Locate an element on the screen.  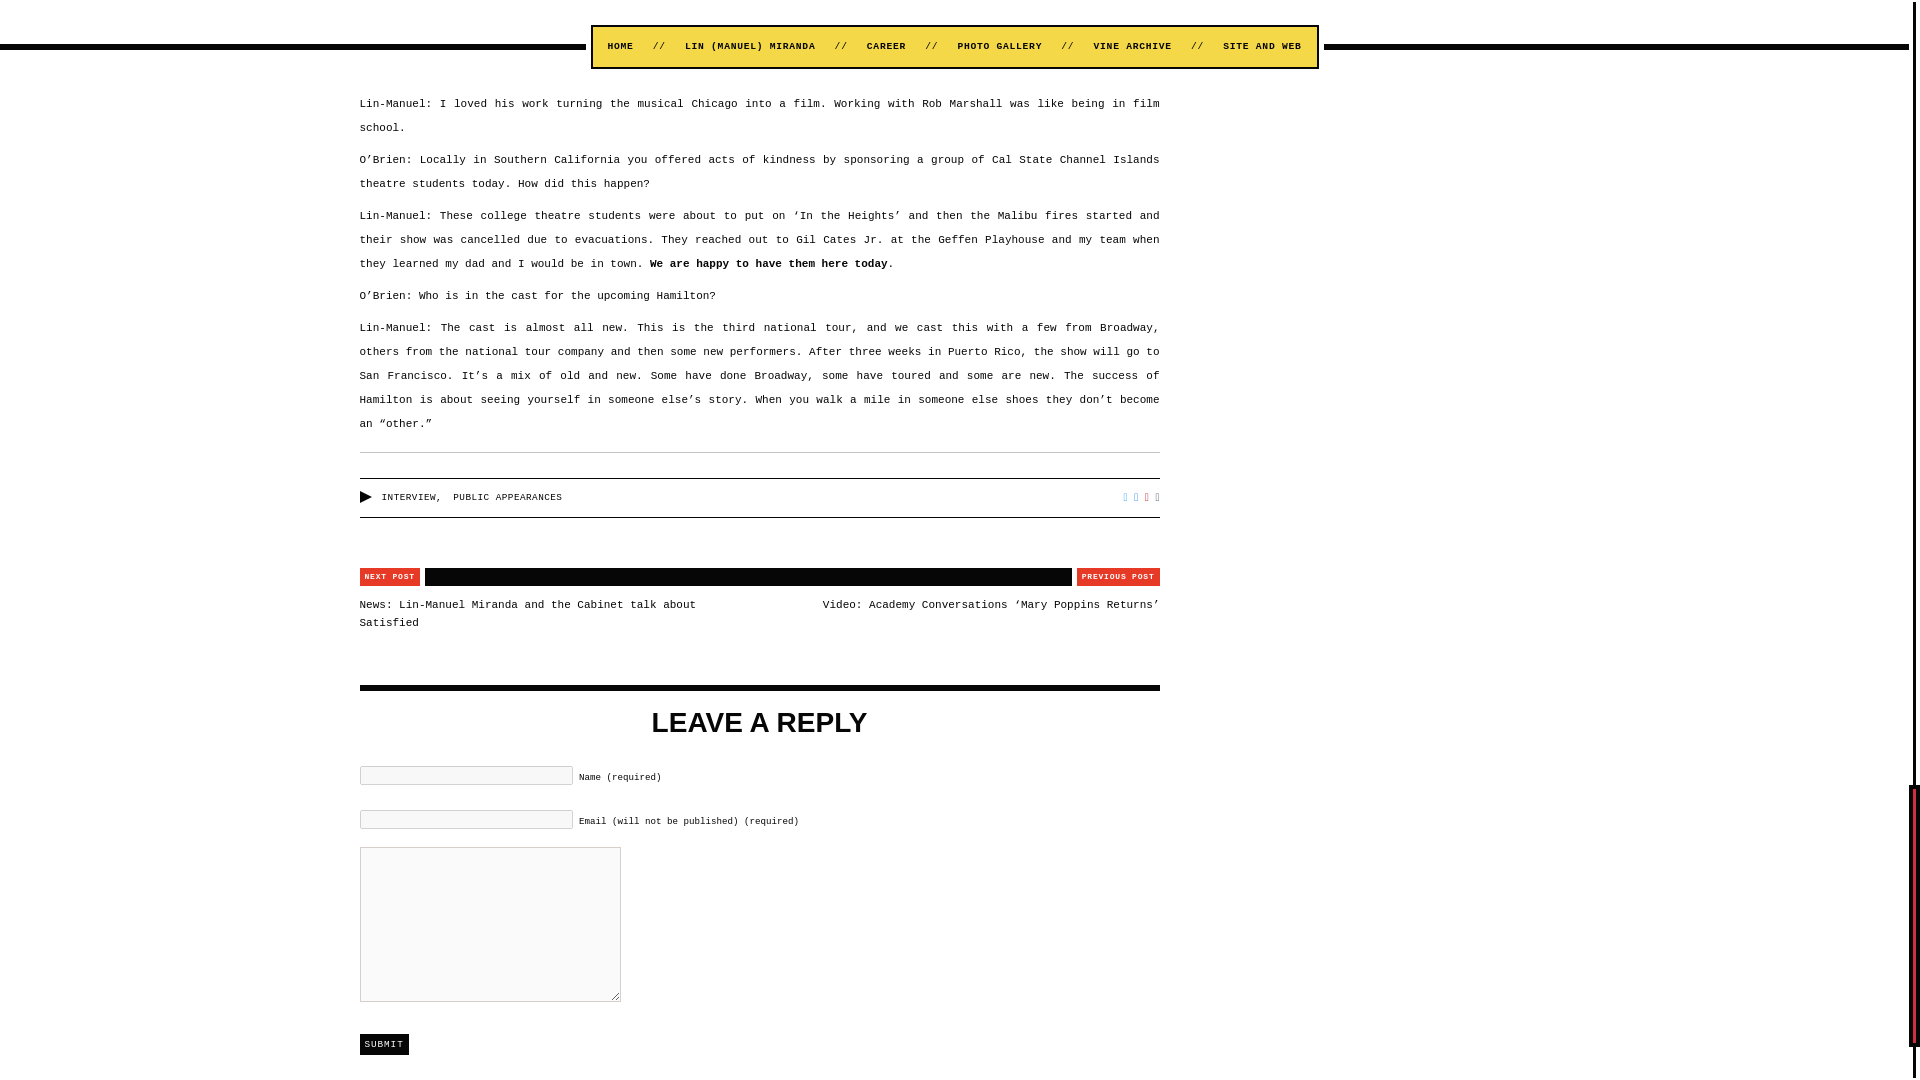
PUBLIC APPEARANCES is located at coordinates (508, 498).